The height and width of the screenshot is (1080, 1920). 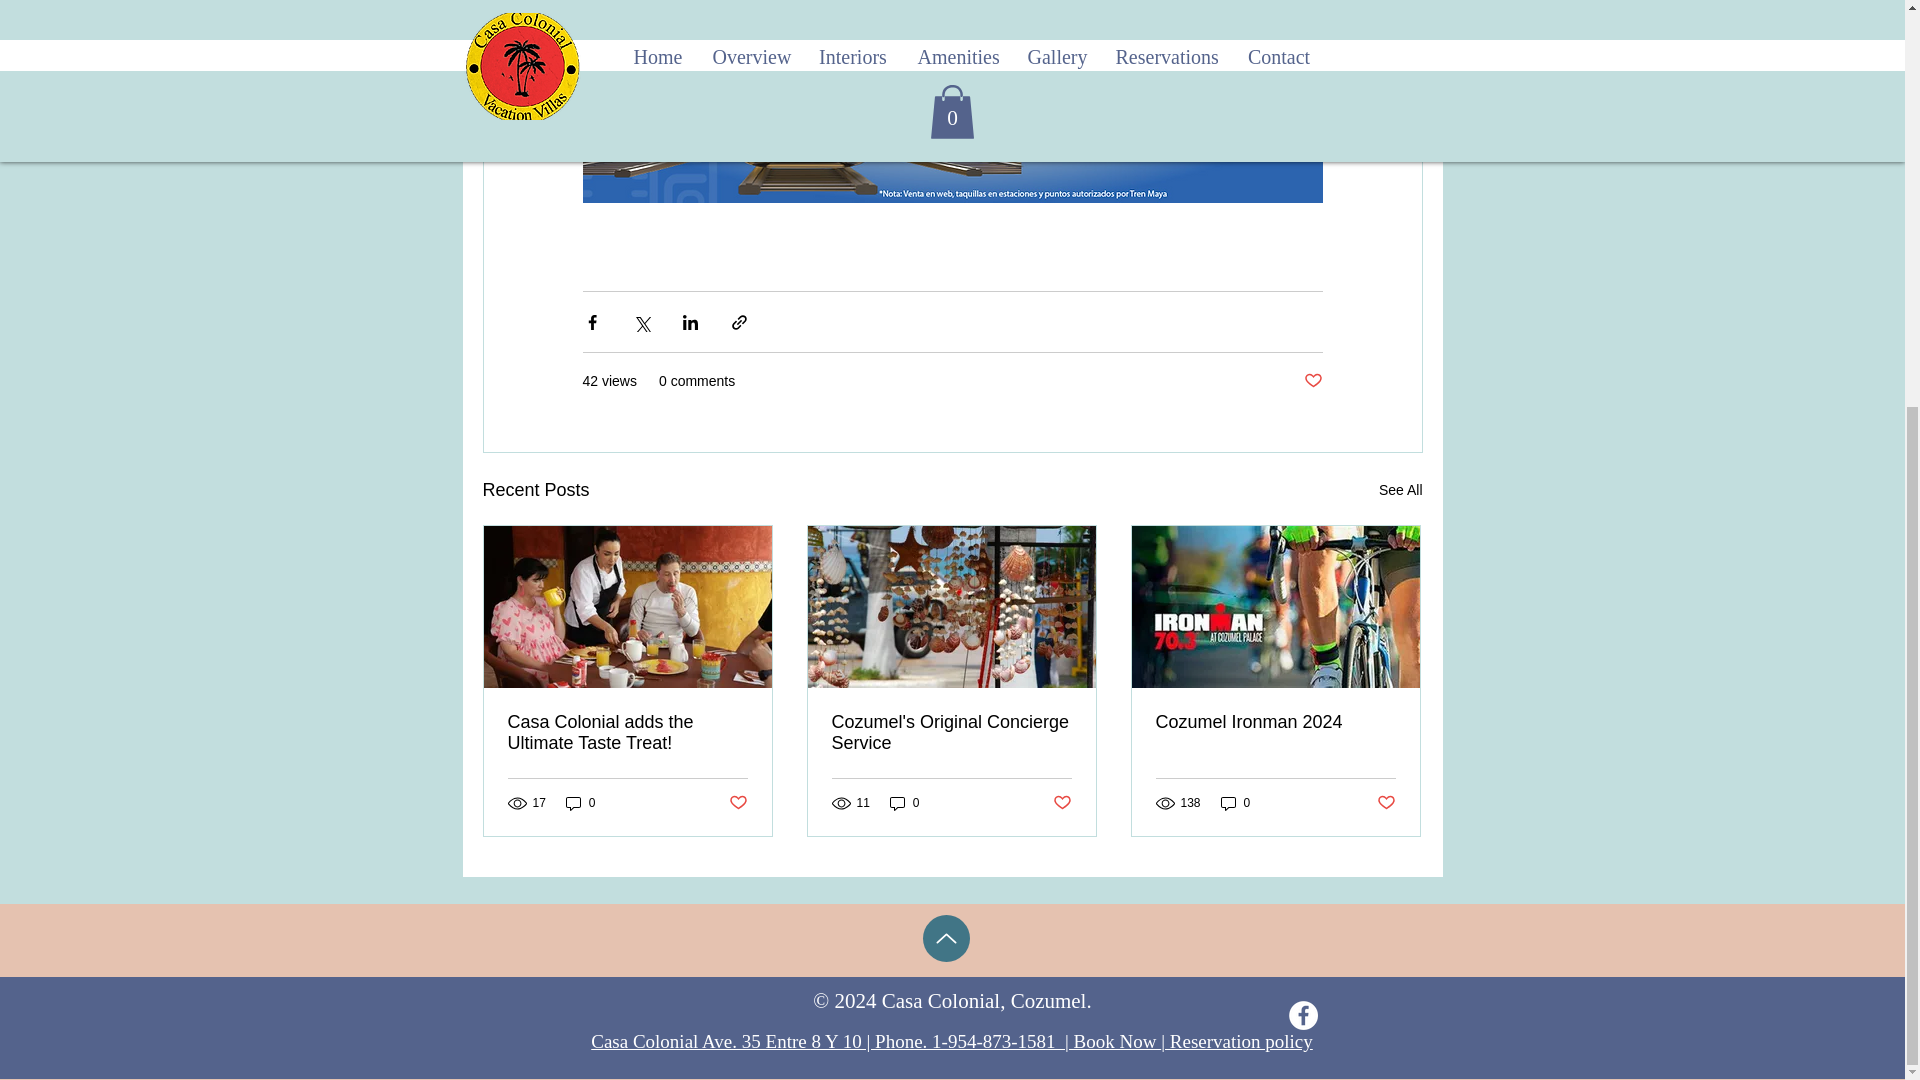 I want to click on 0, so click(x=904, y=803).